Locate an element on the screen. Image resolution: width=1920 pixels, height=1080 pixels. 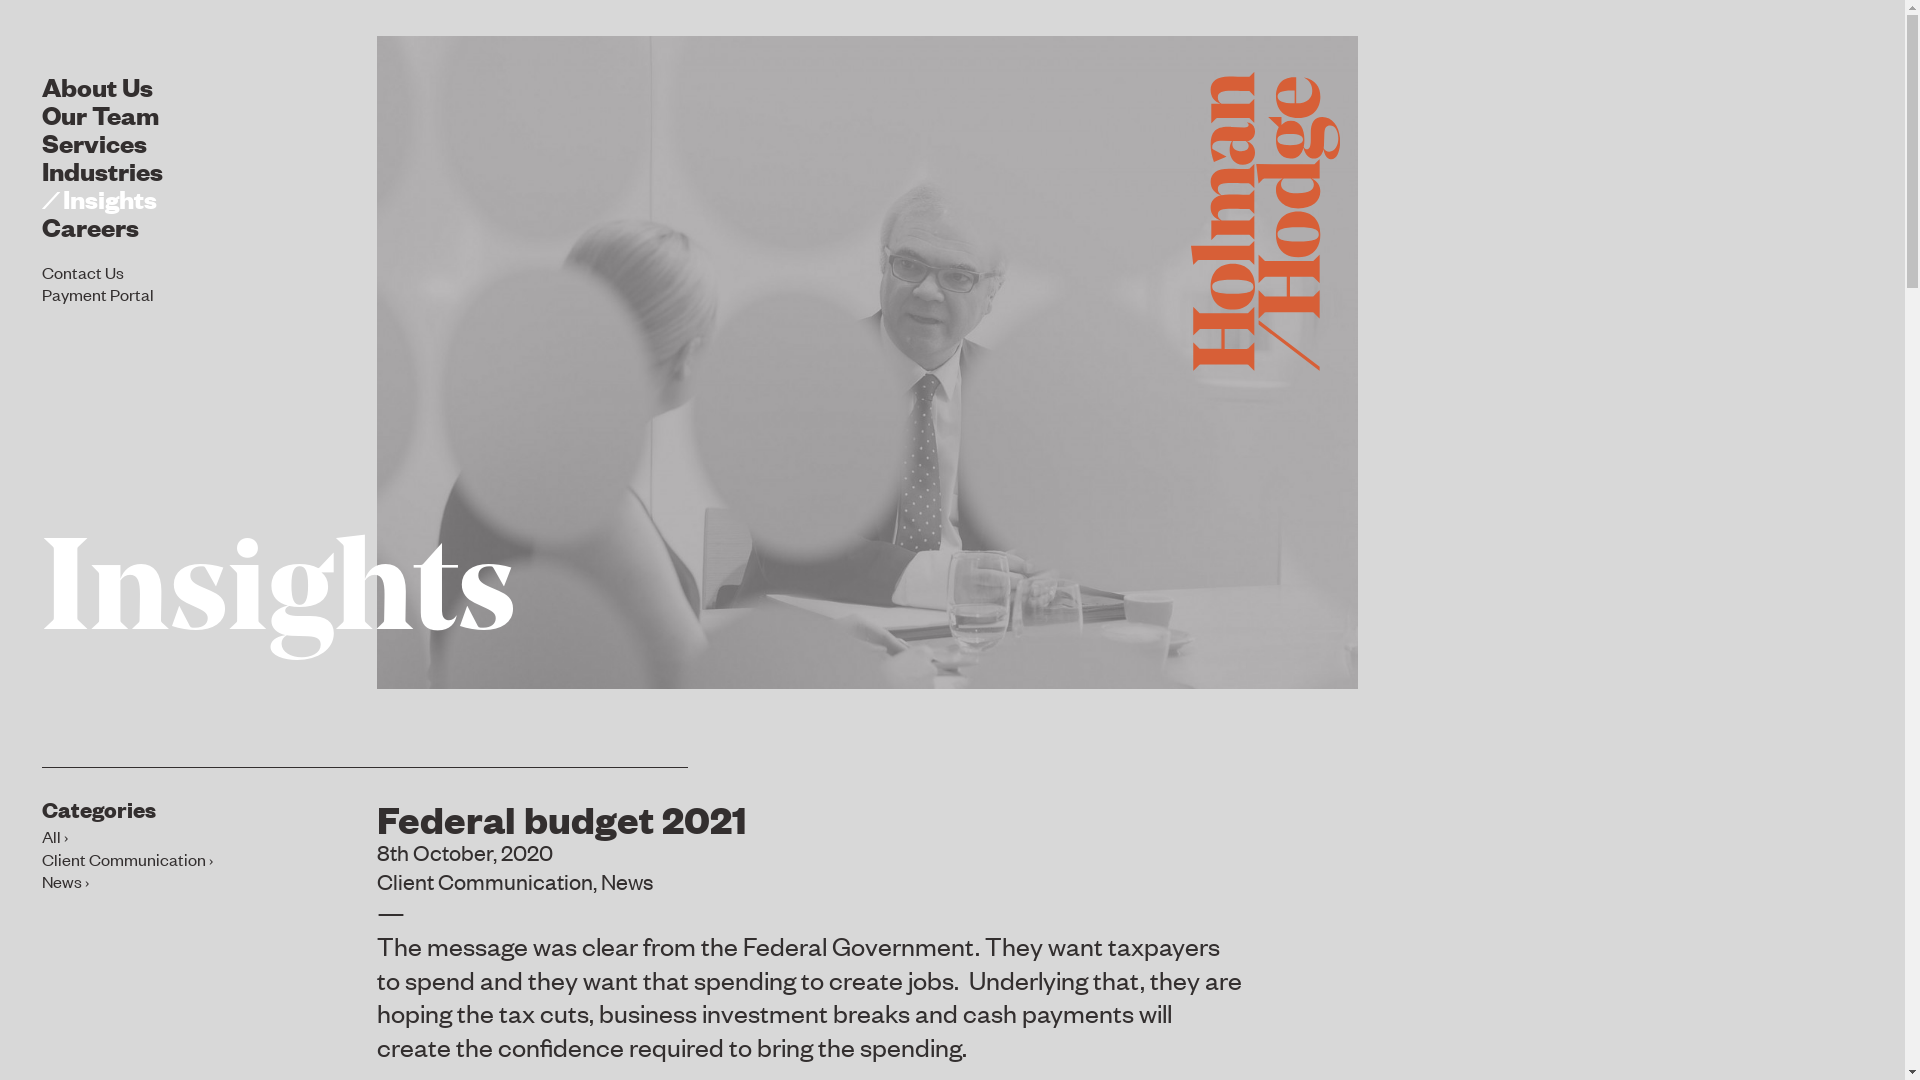
Insights is located at coordinates (100, 198).